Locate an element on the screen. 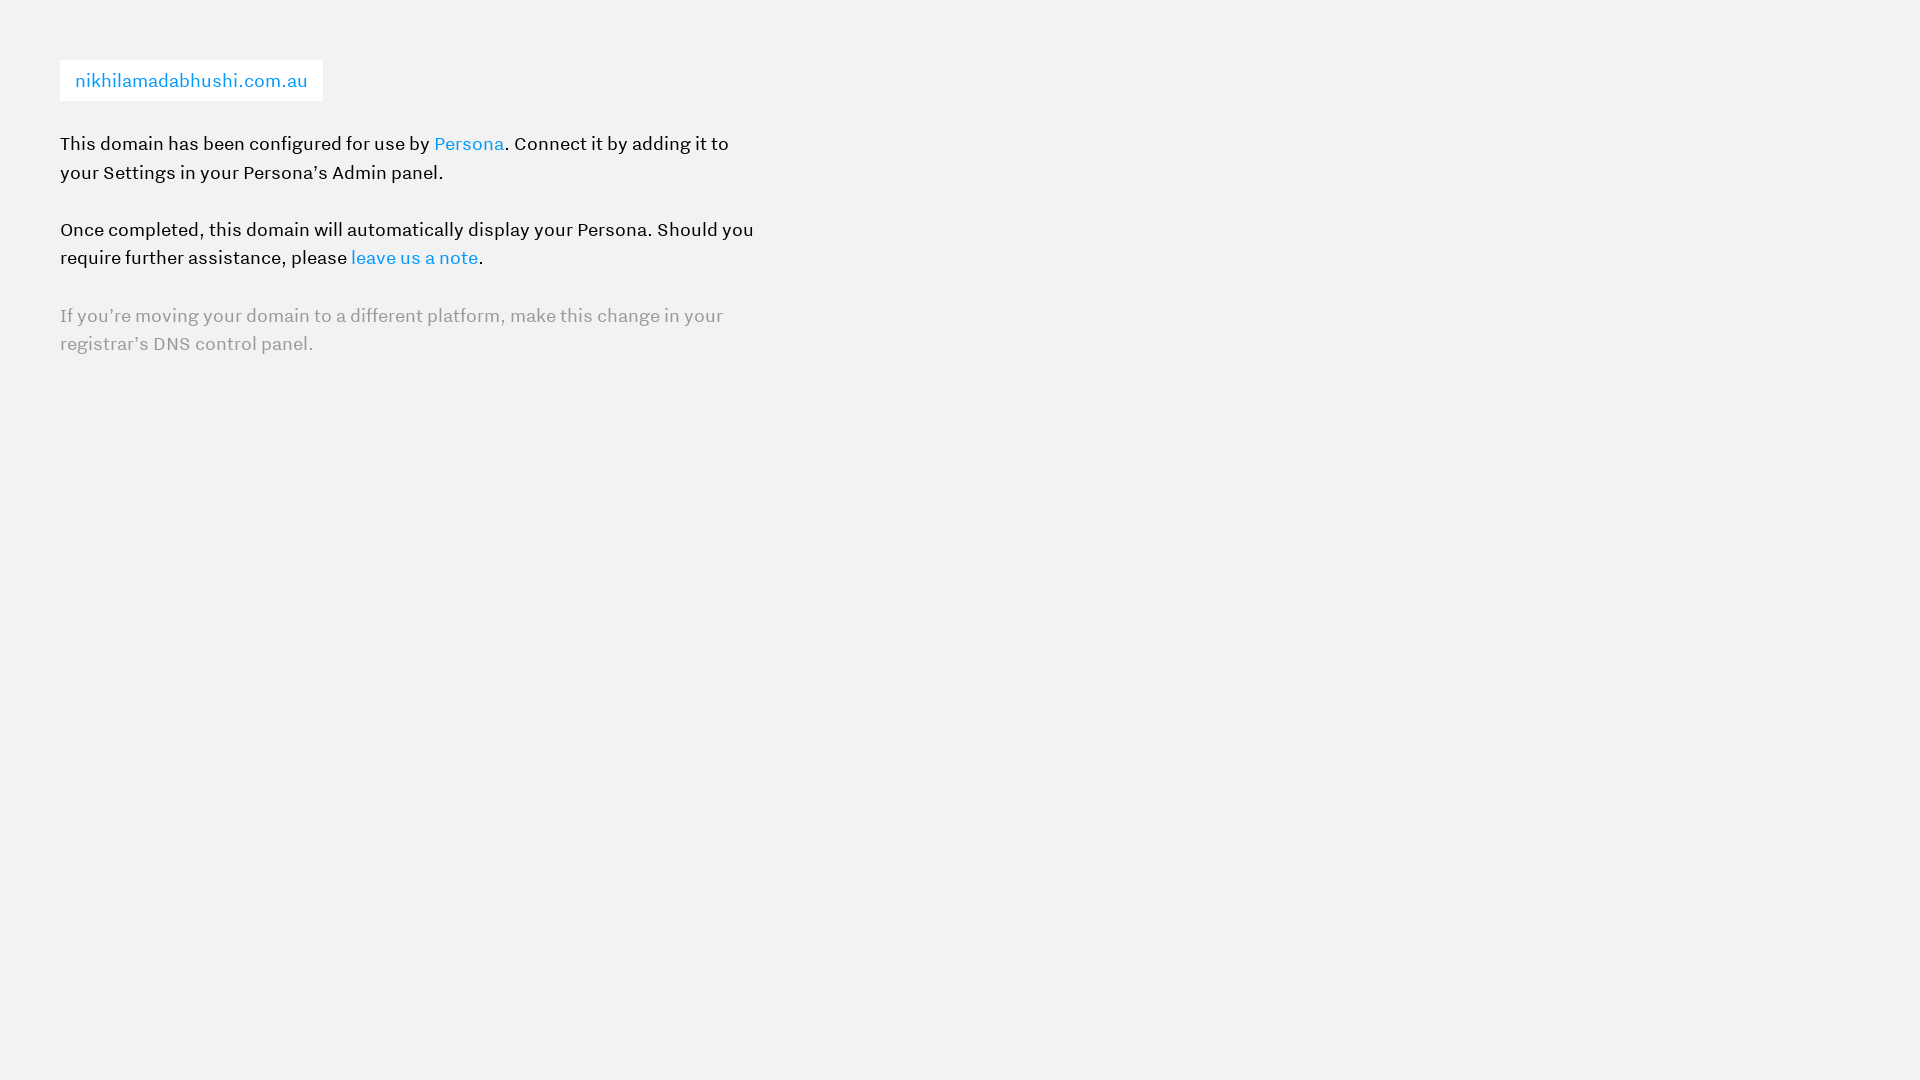 The image size is (1920, 1080). Persona is located at coordinates (469, 144).